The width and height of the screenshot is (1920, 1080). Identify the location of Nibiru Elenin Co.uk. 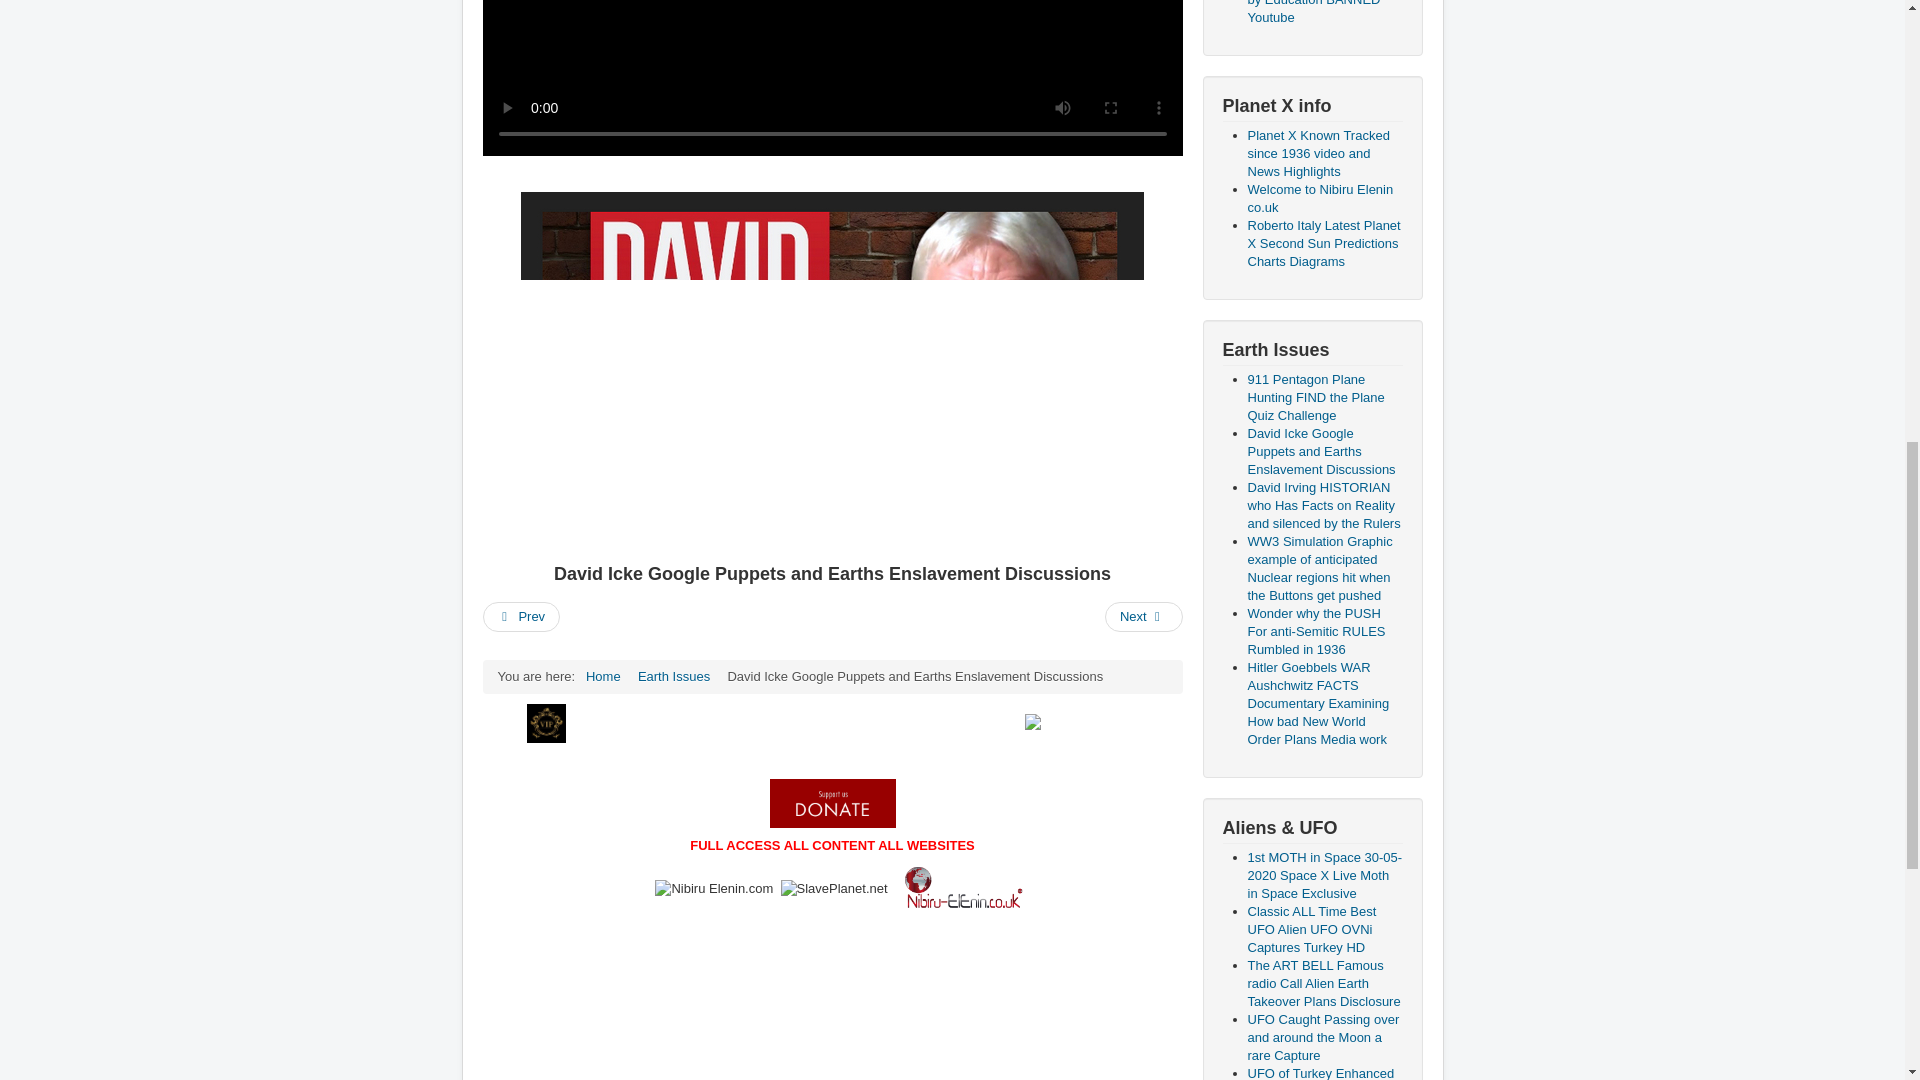
(962, 889).